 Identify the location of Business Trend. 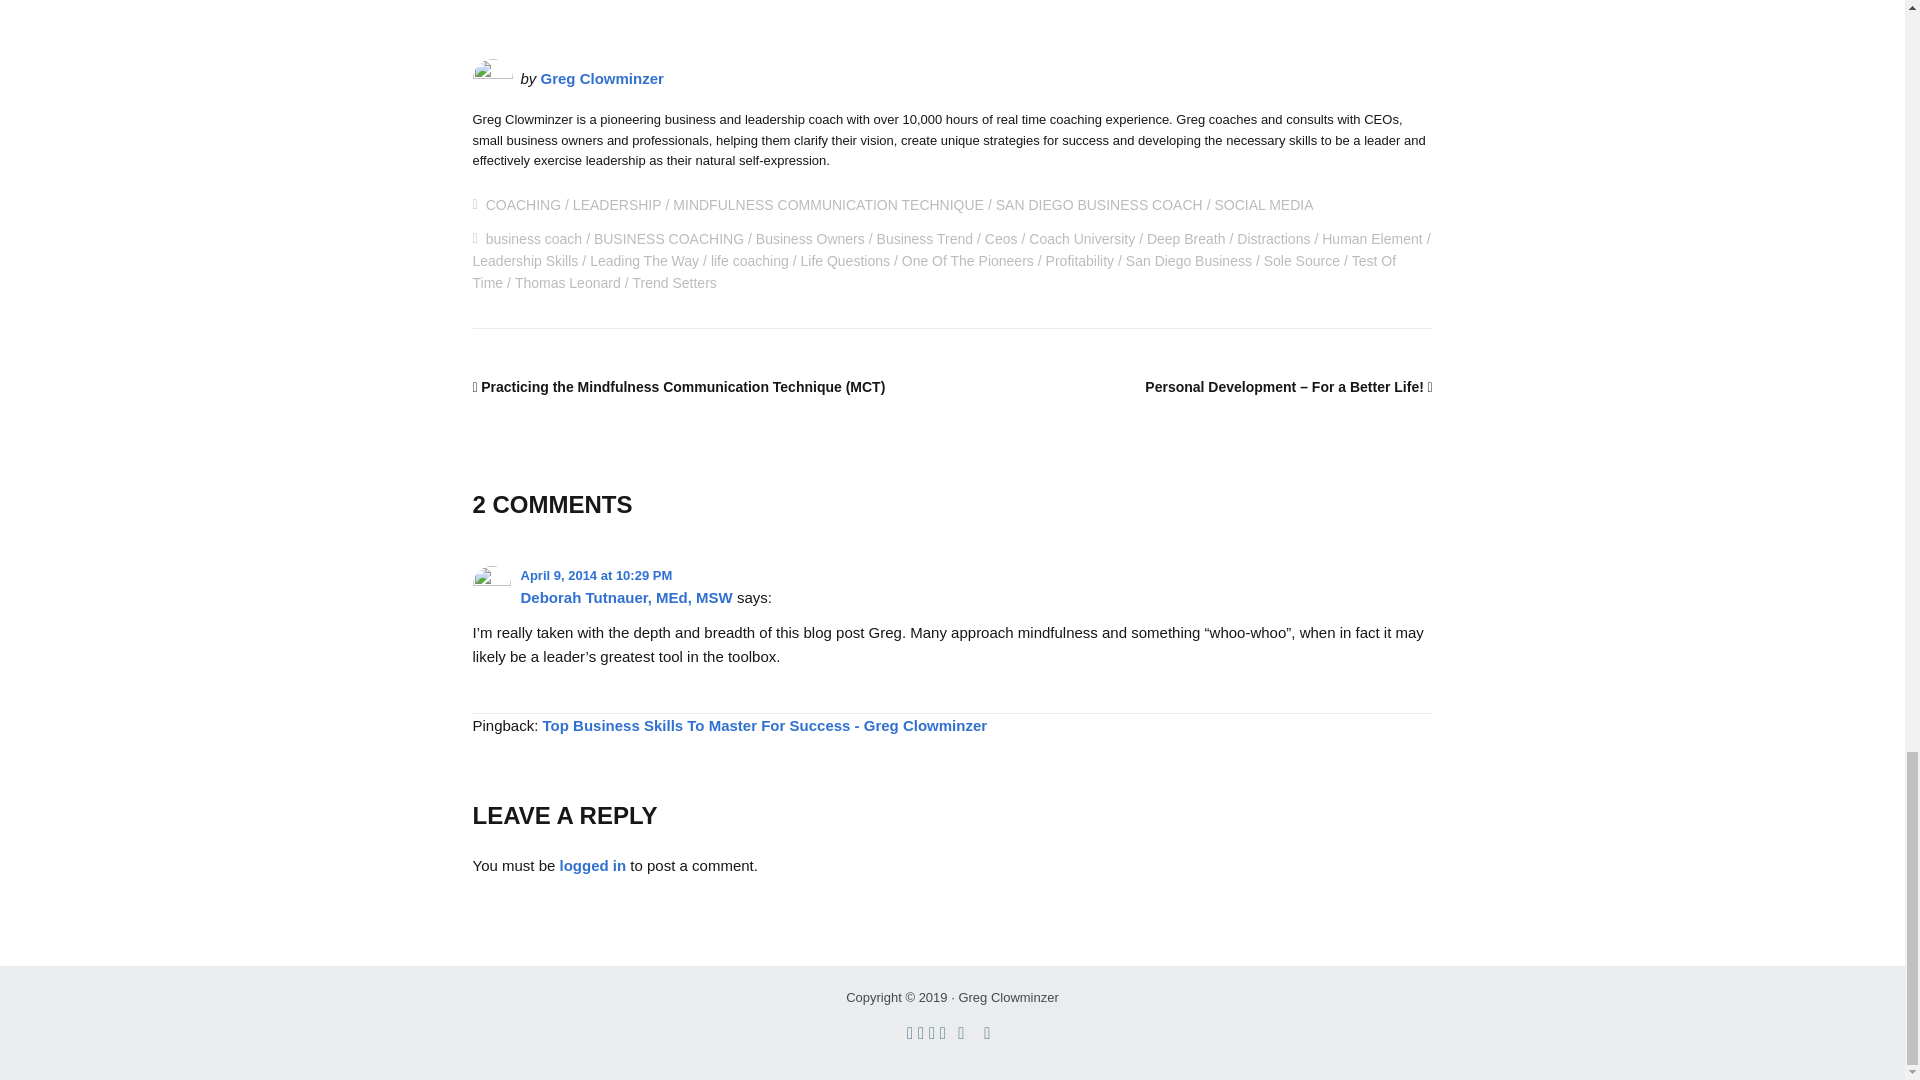
(925, 239).